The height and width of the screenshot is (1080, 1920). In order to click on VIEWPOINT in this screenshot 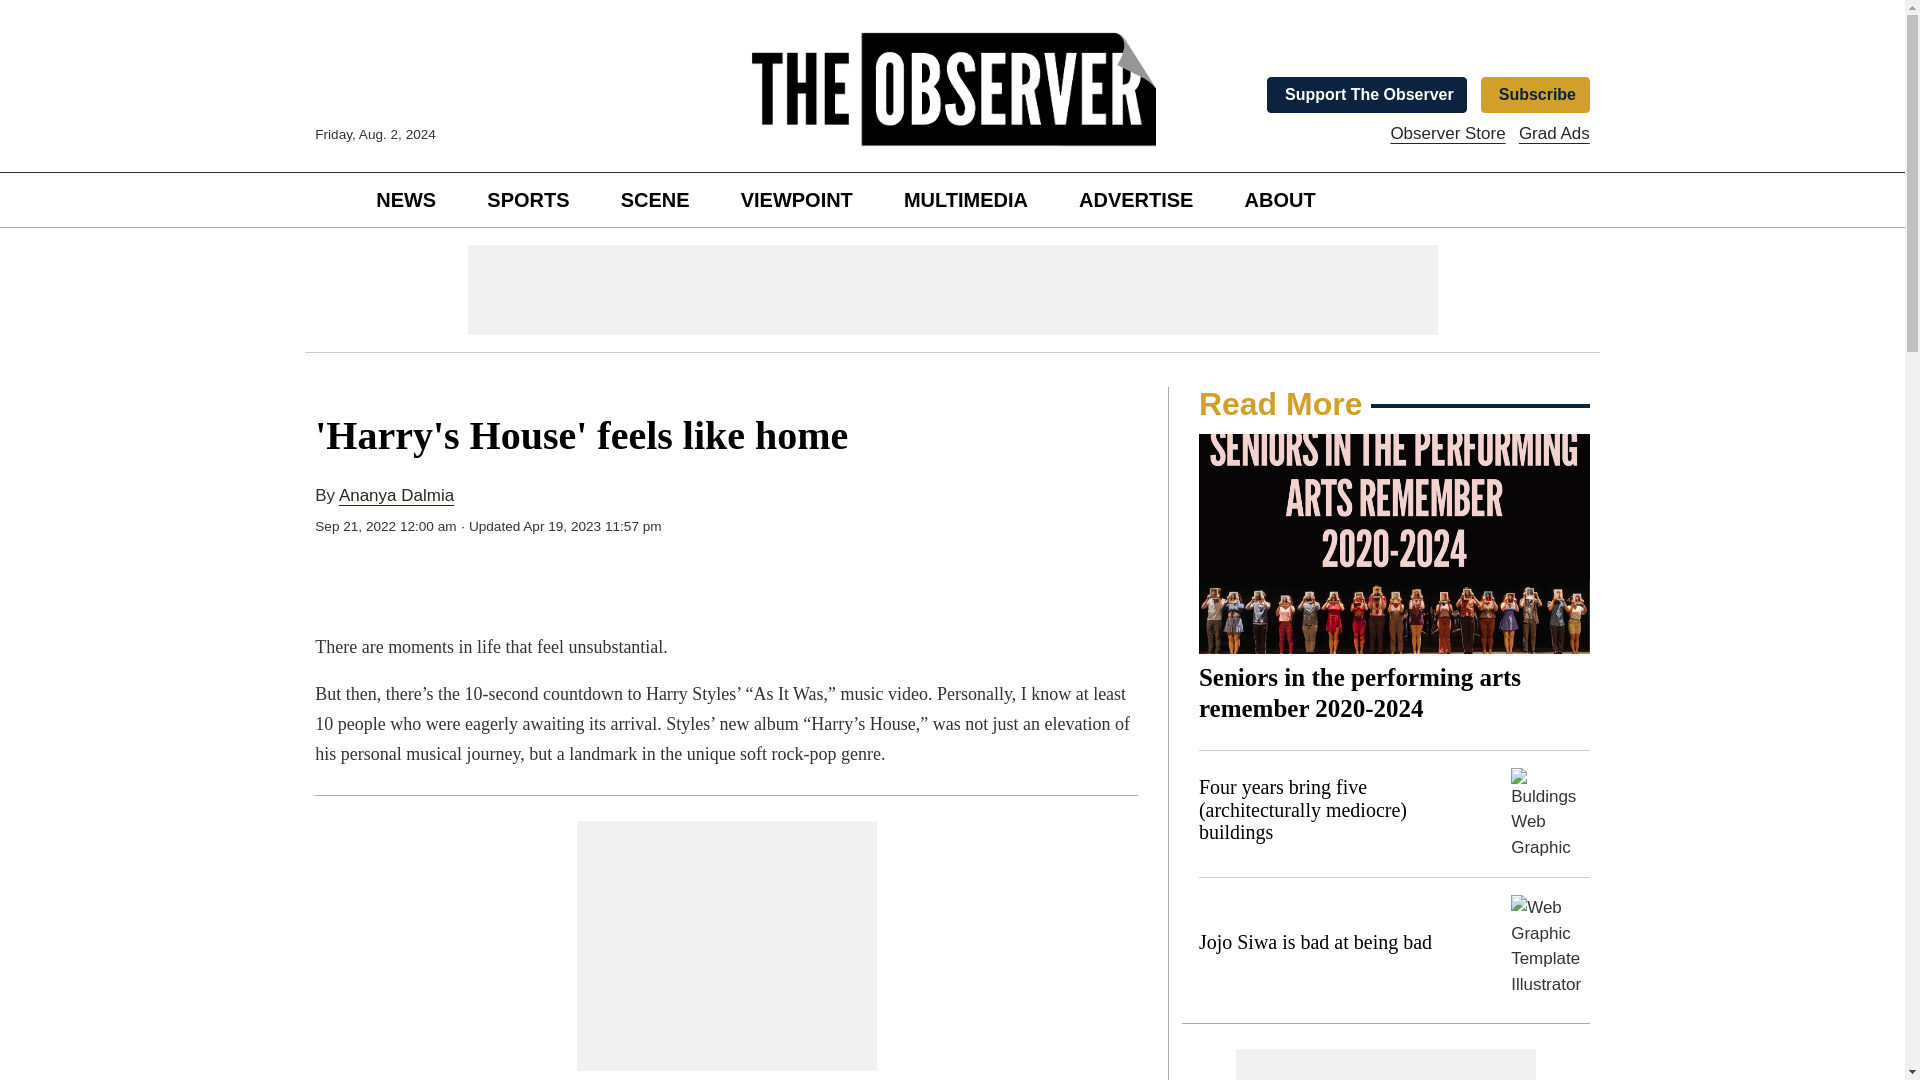, I will do `click(796, 200)`.